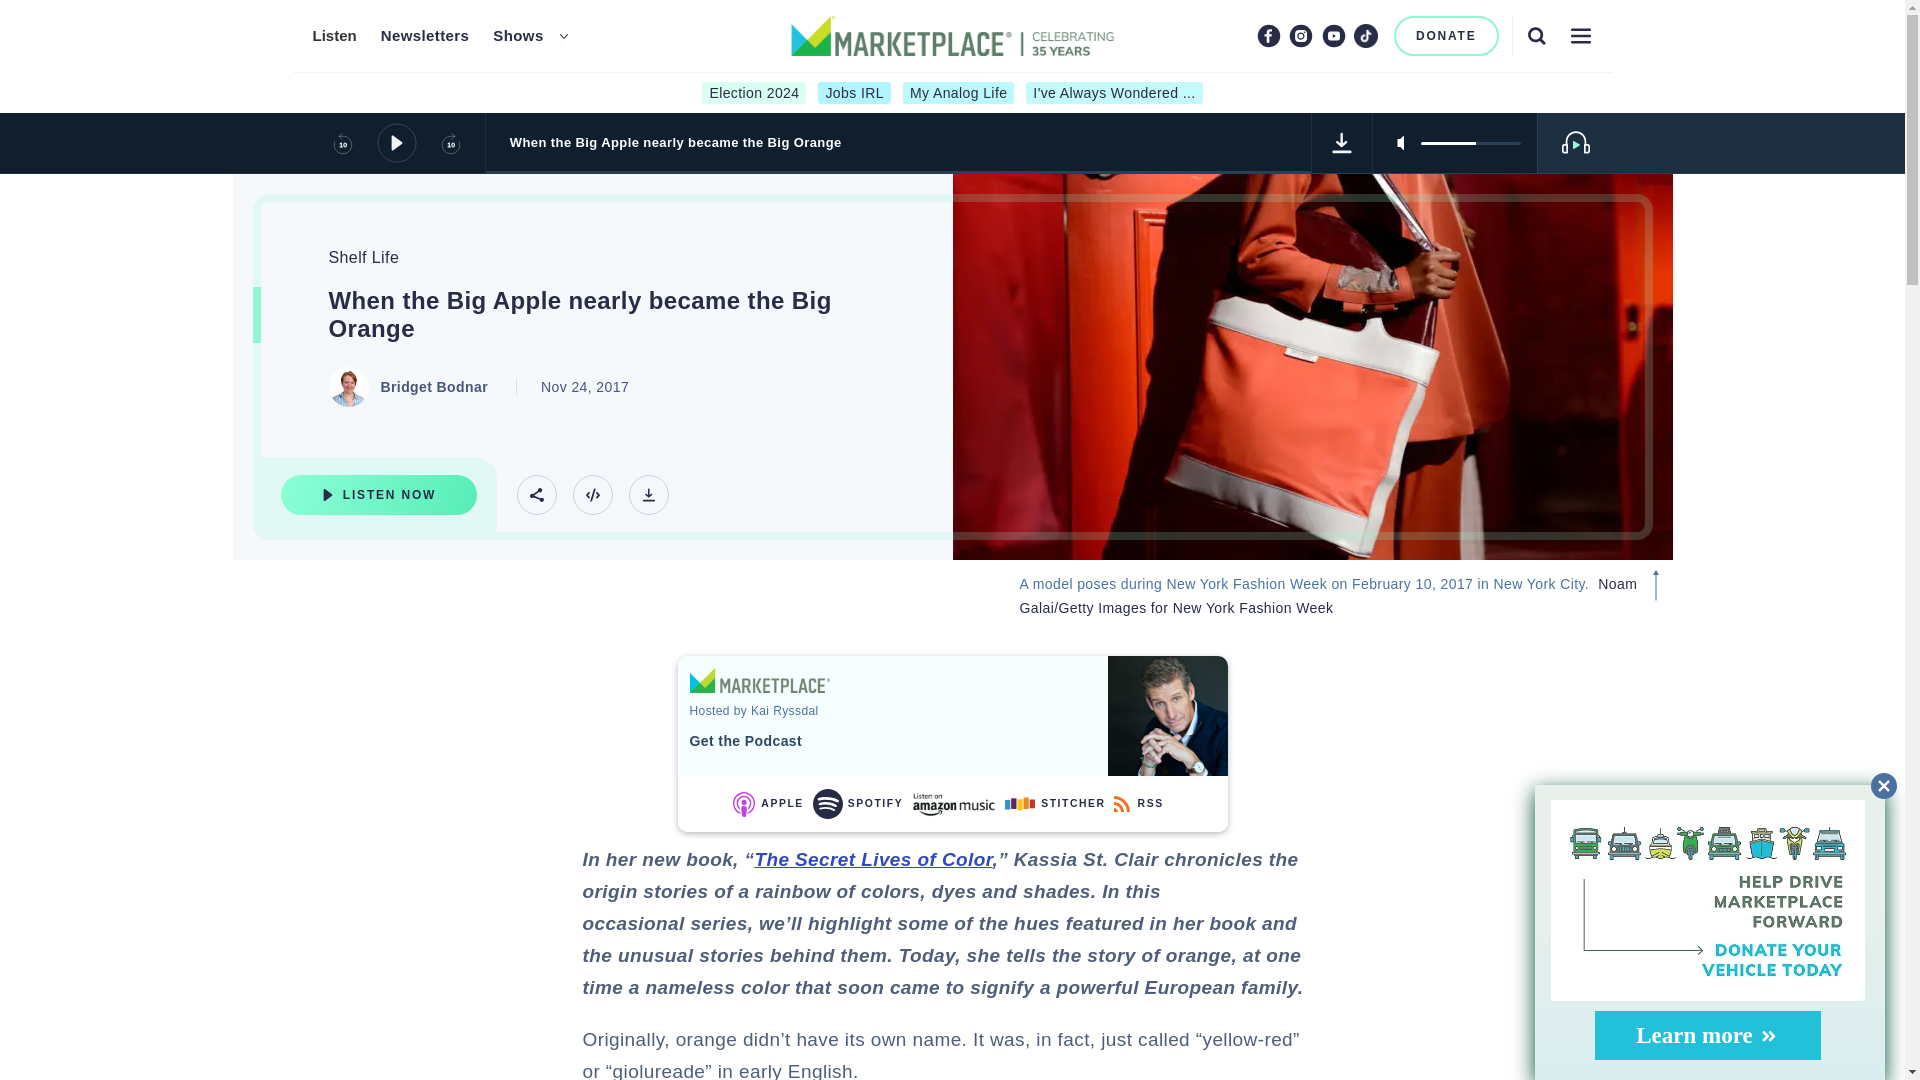  What do you see at coordinates (425, 36) in the screenshot?
I see `Newsletters` at bounding box center [425, 36].